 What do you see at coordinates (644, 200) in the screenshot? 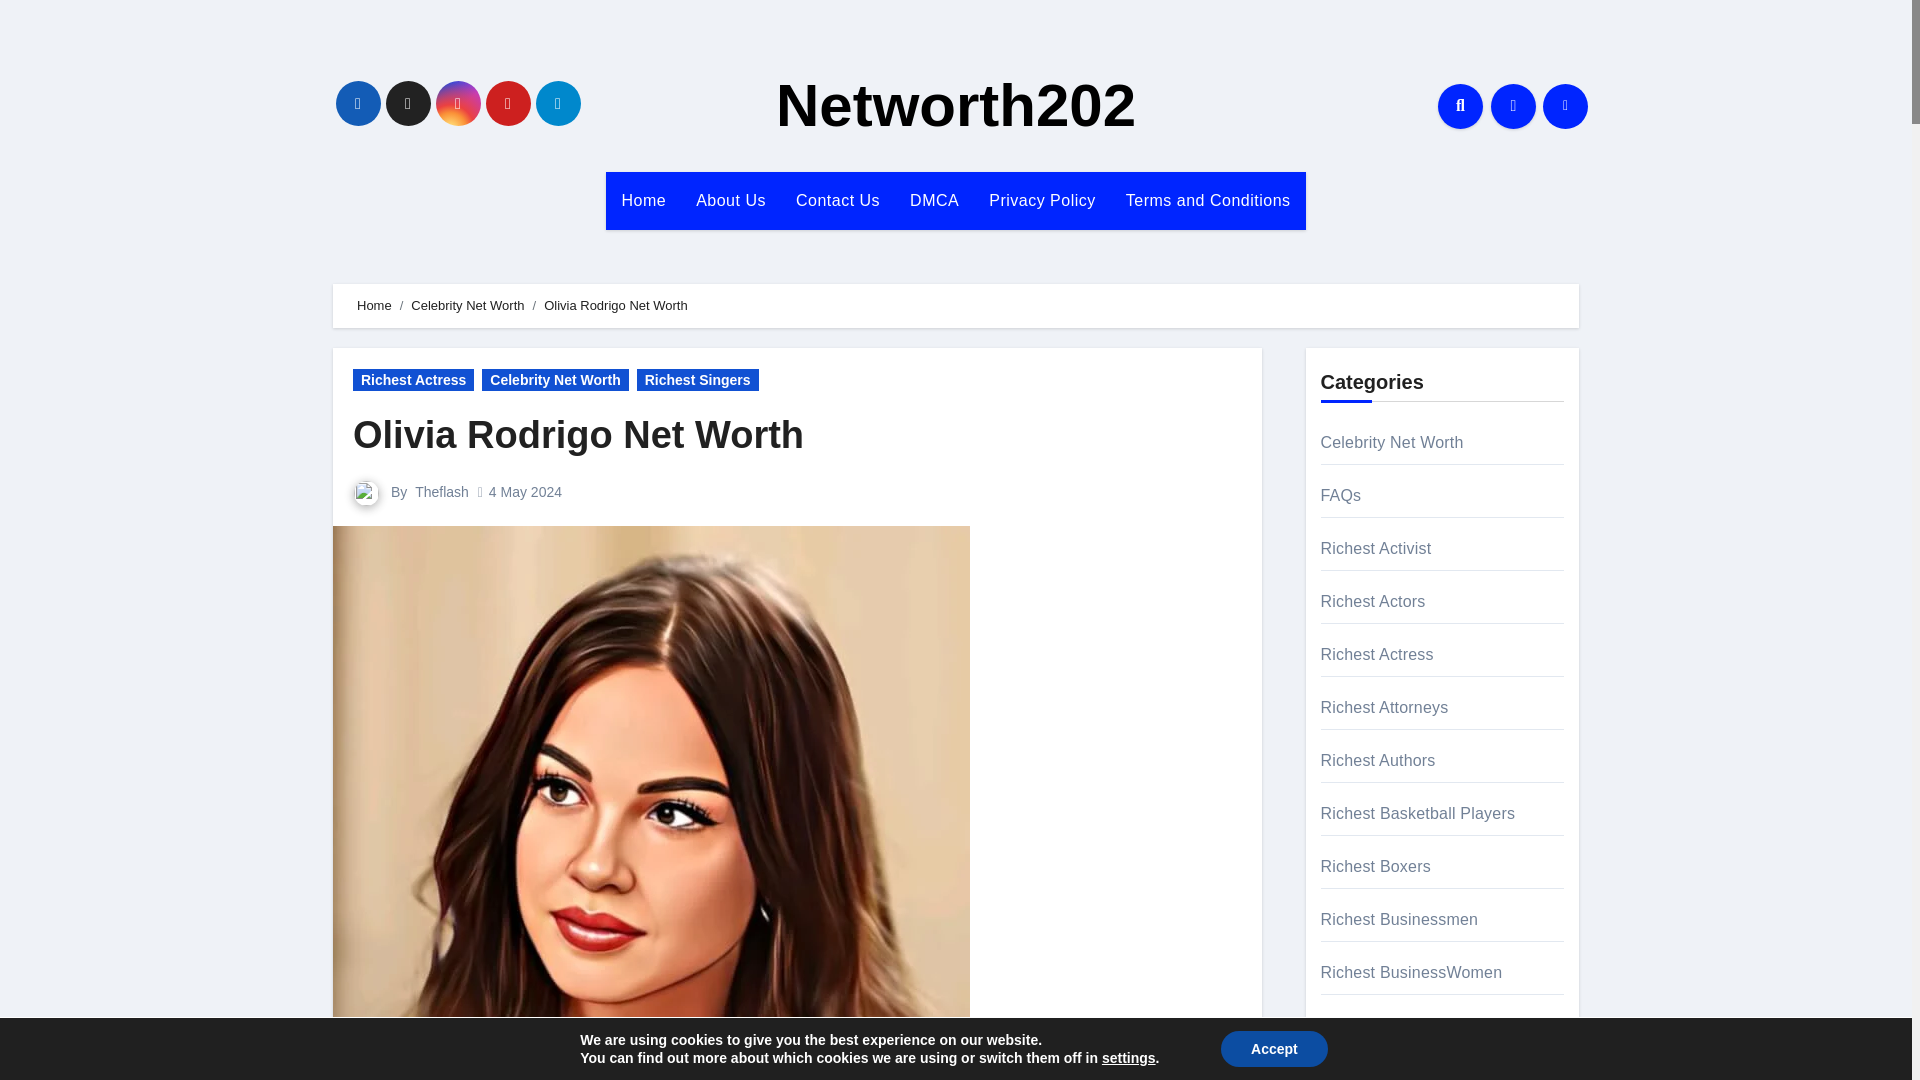
I see `Home` at bounding box center [644, 200].